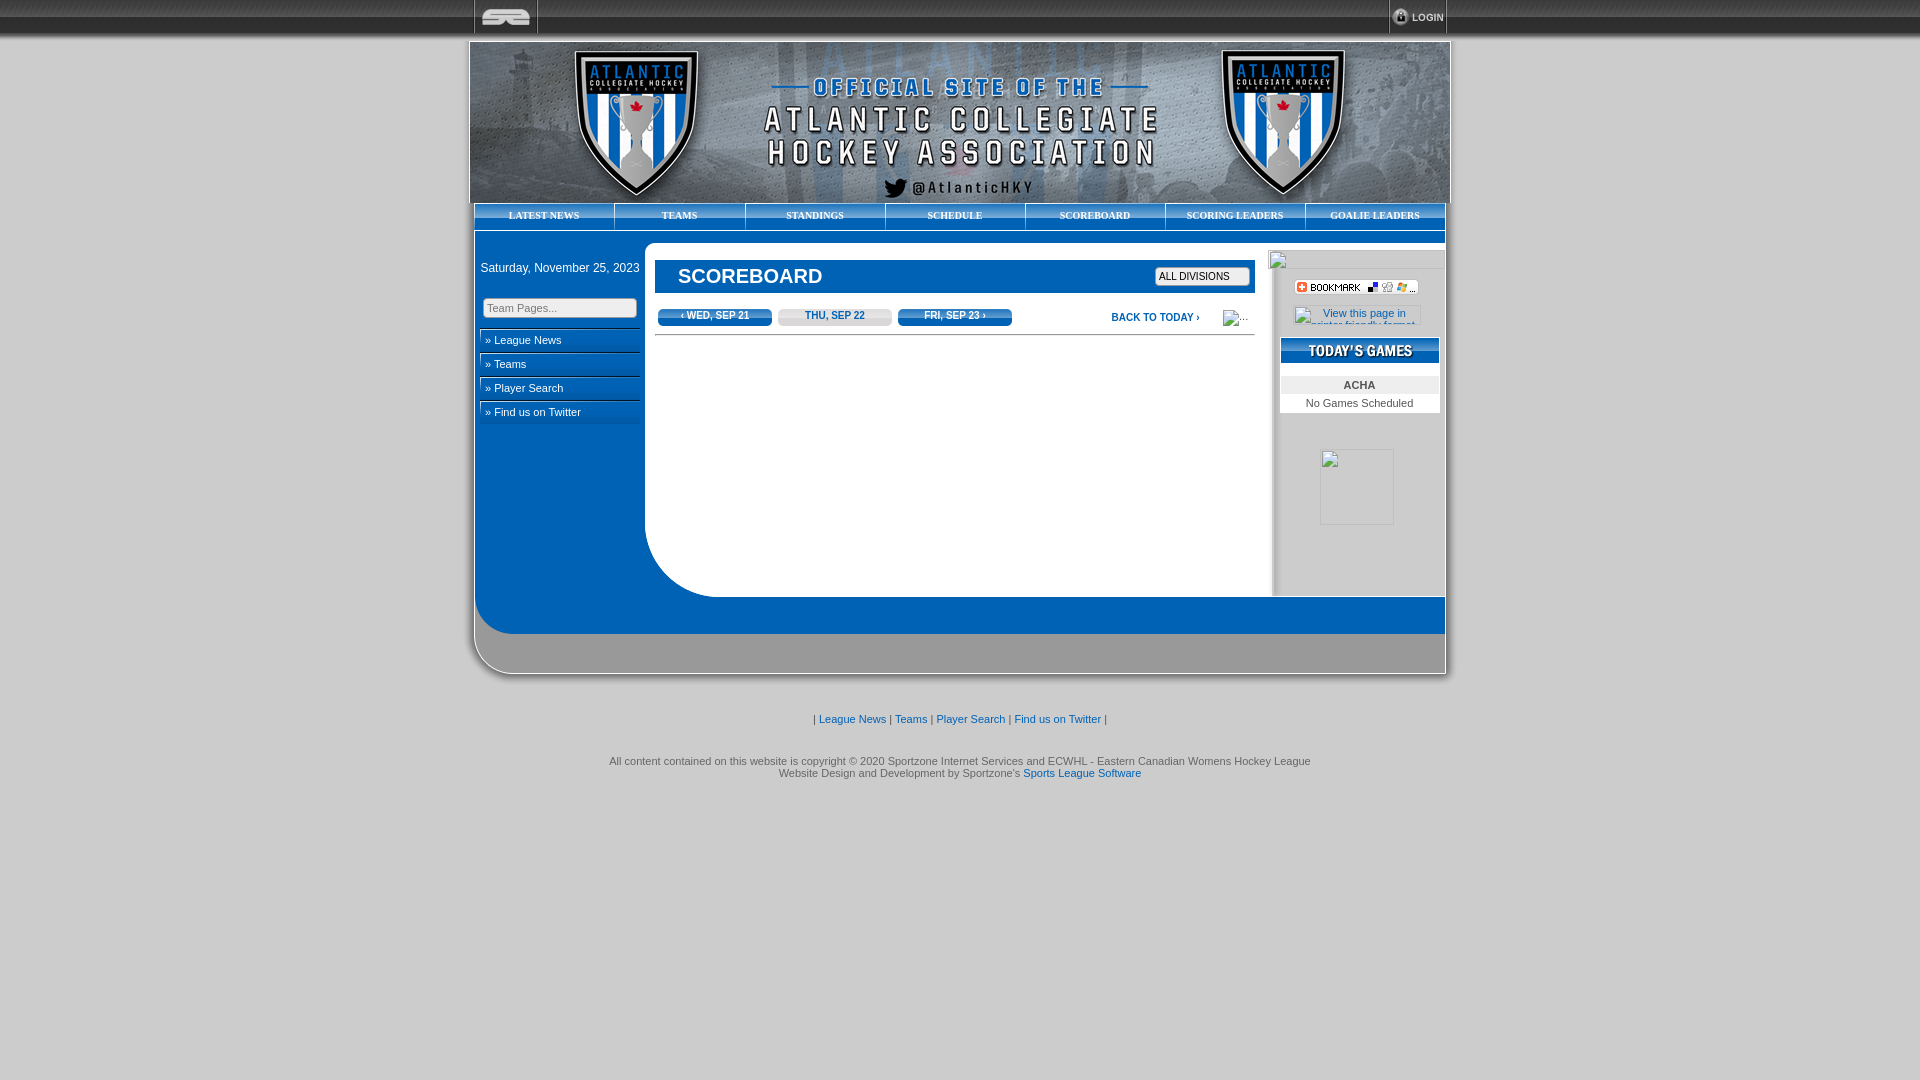 The image size is (1920, 1080). What do you see at coordinates (852, 719) in the screenshot?
I see `League News` at bounding box center [852, 719].